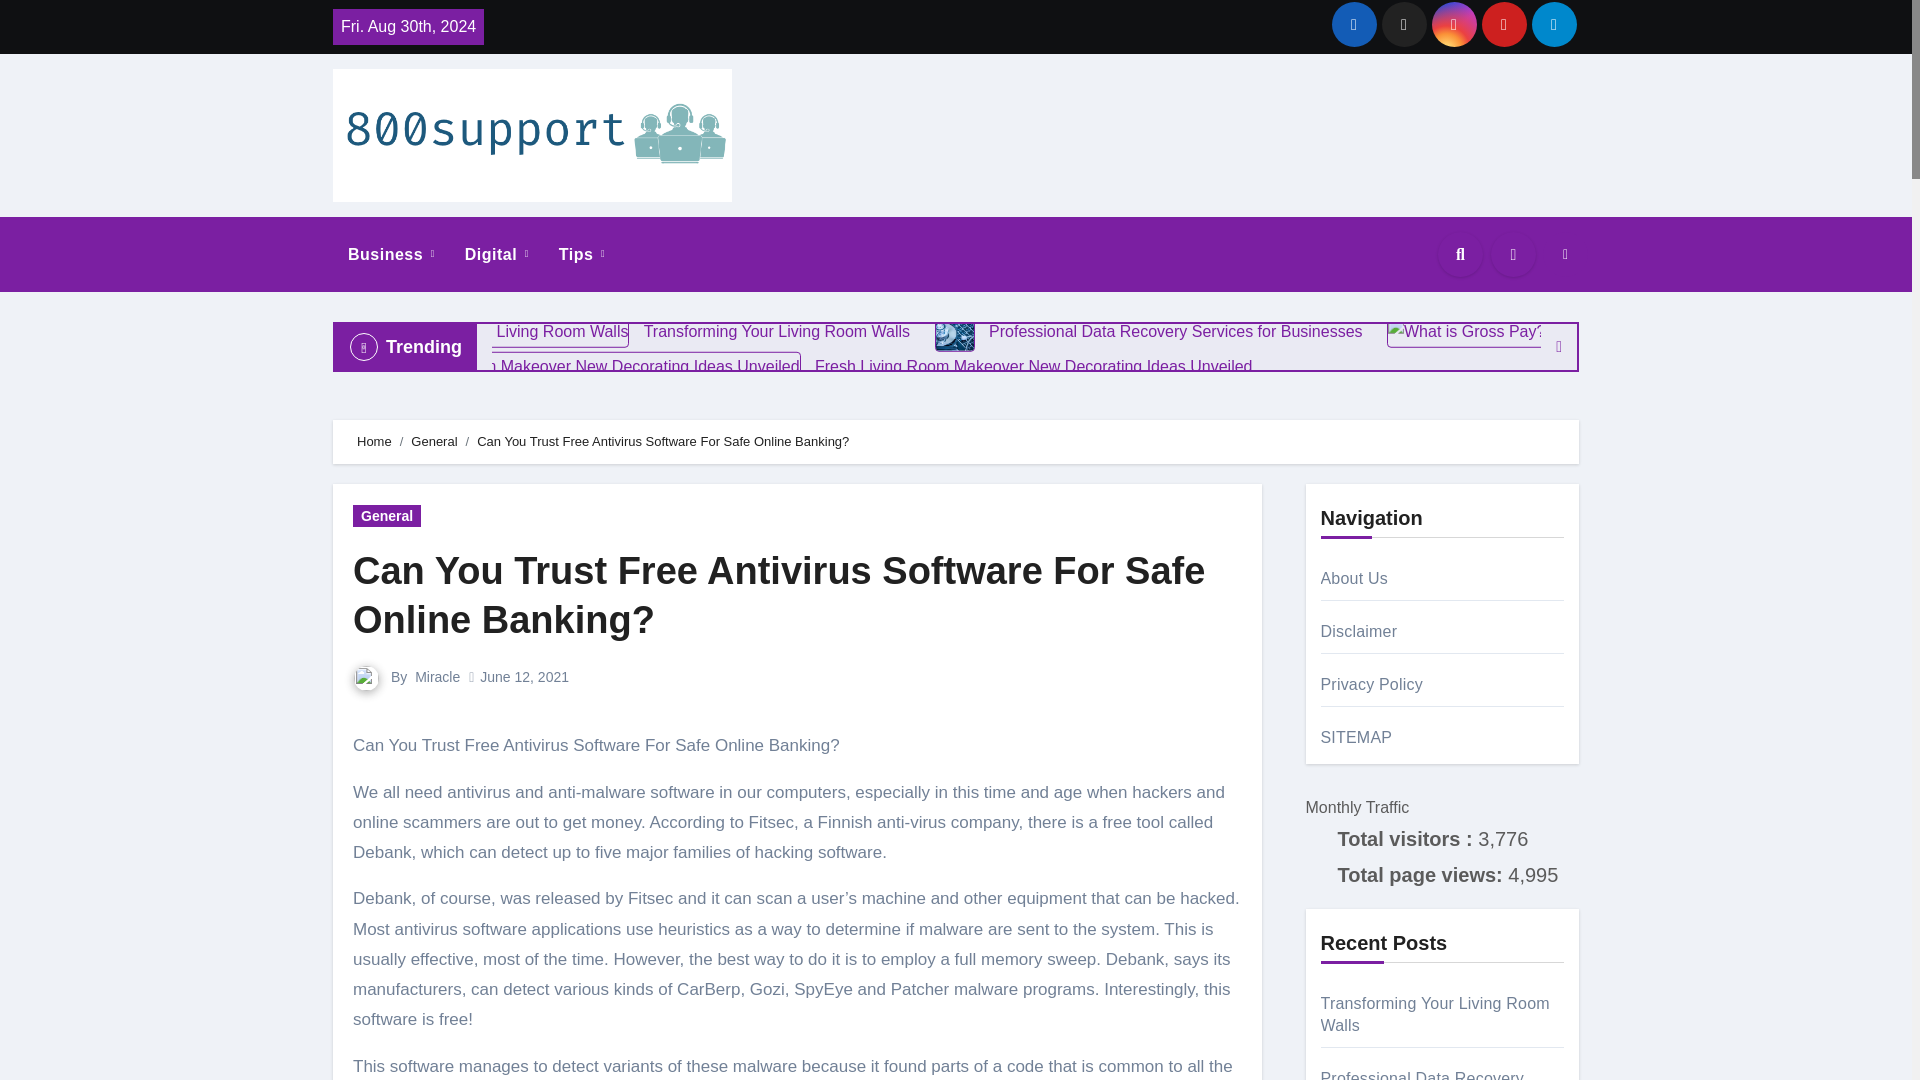 This screenshot has width=1920, height=1080. What do you see at coordinates (496, 254) in the screenshot?
I see `Digital` at bounding box center [496, 254].